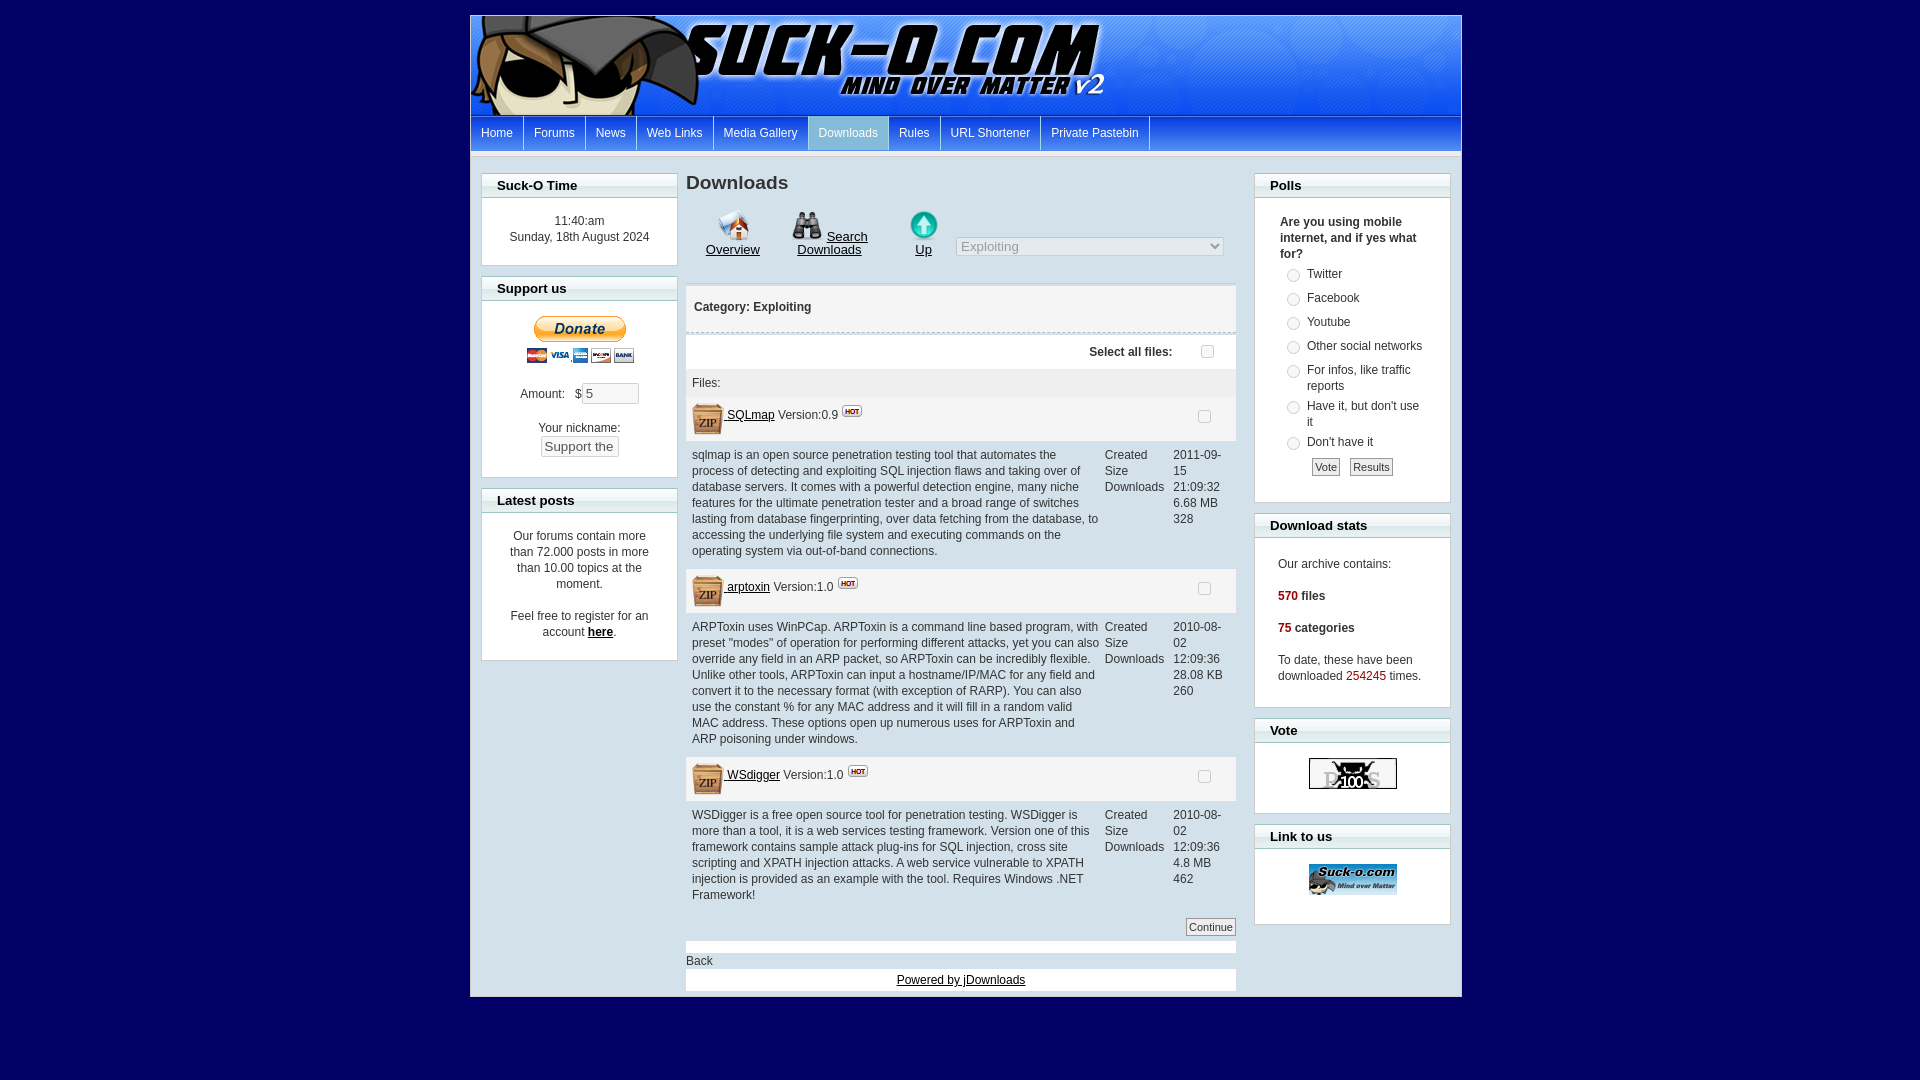  I want to click on Private Pastebin, so click(1094, 132).